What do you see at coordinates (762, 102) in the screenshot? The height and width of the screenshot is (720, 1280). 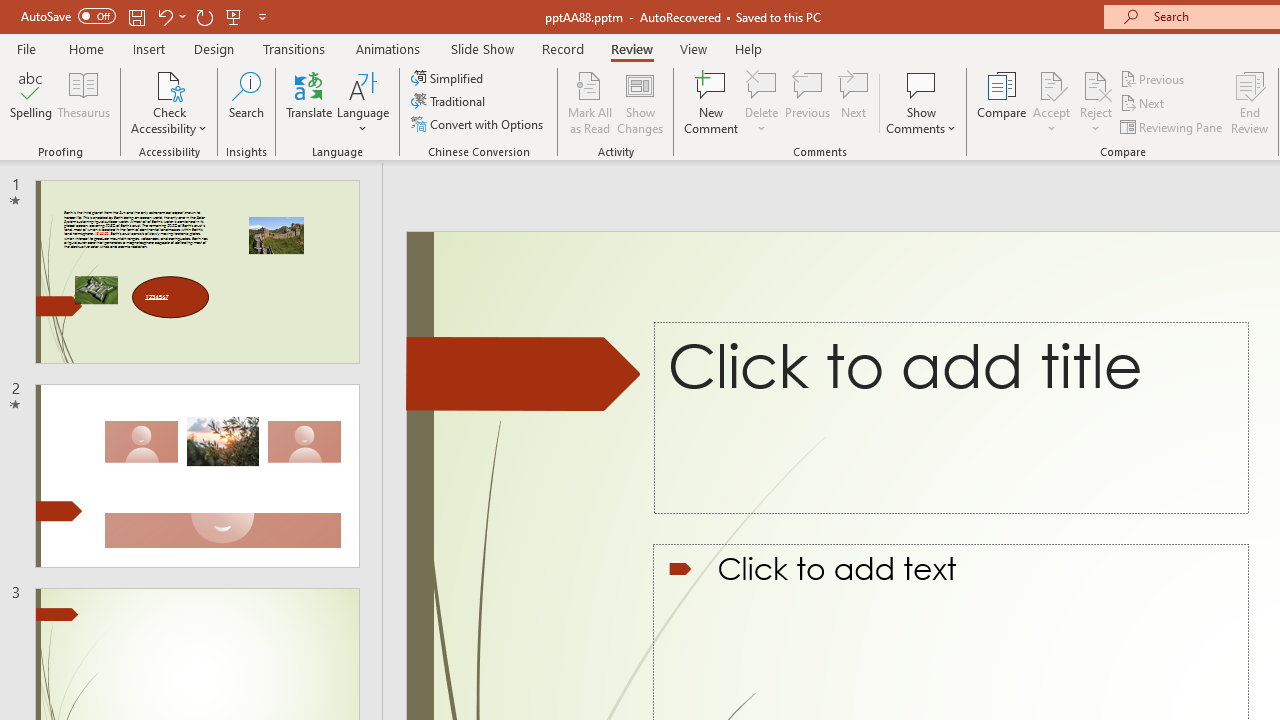 I see `Delete` at bounding box center [762, 102].